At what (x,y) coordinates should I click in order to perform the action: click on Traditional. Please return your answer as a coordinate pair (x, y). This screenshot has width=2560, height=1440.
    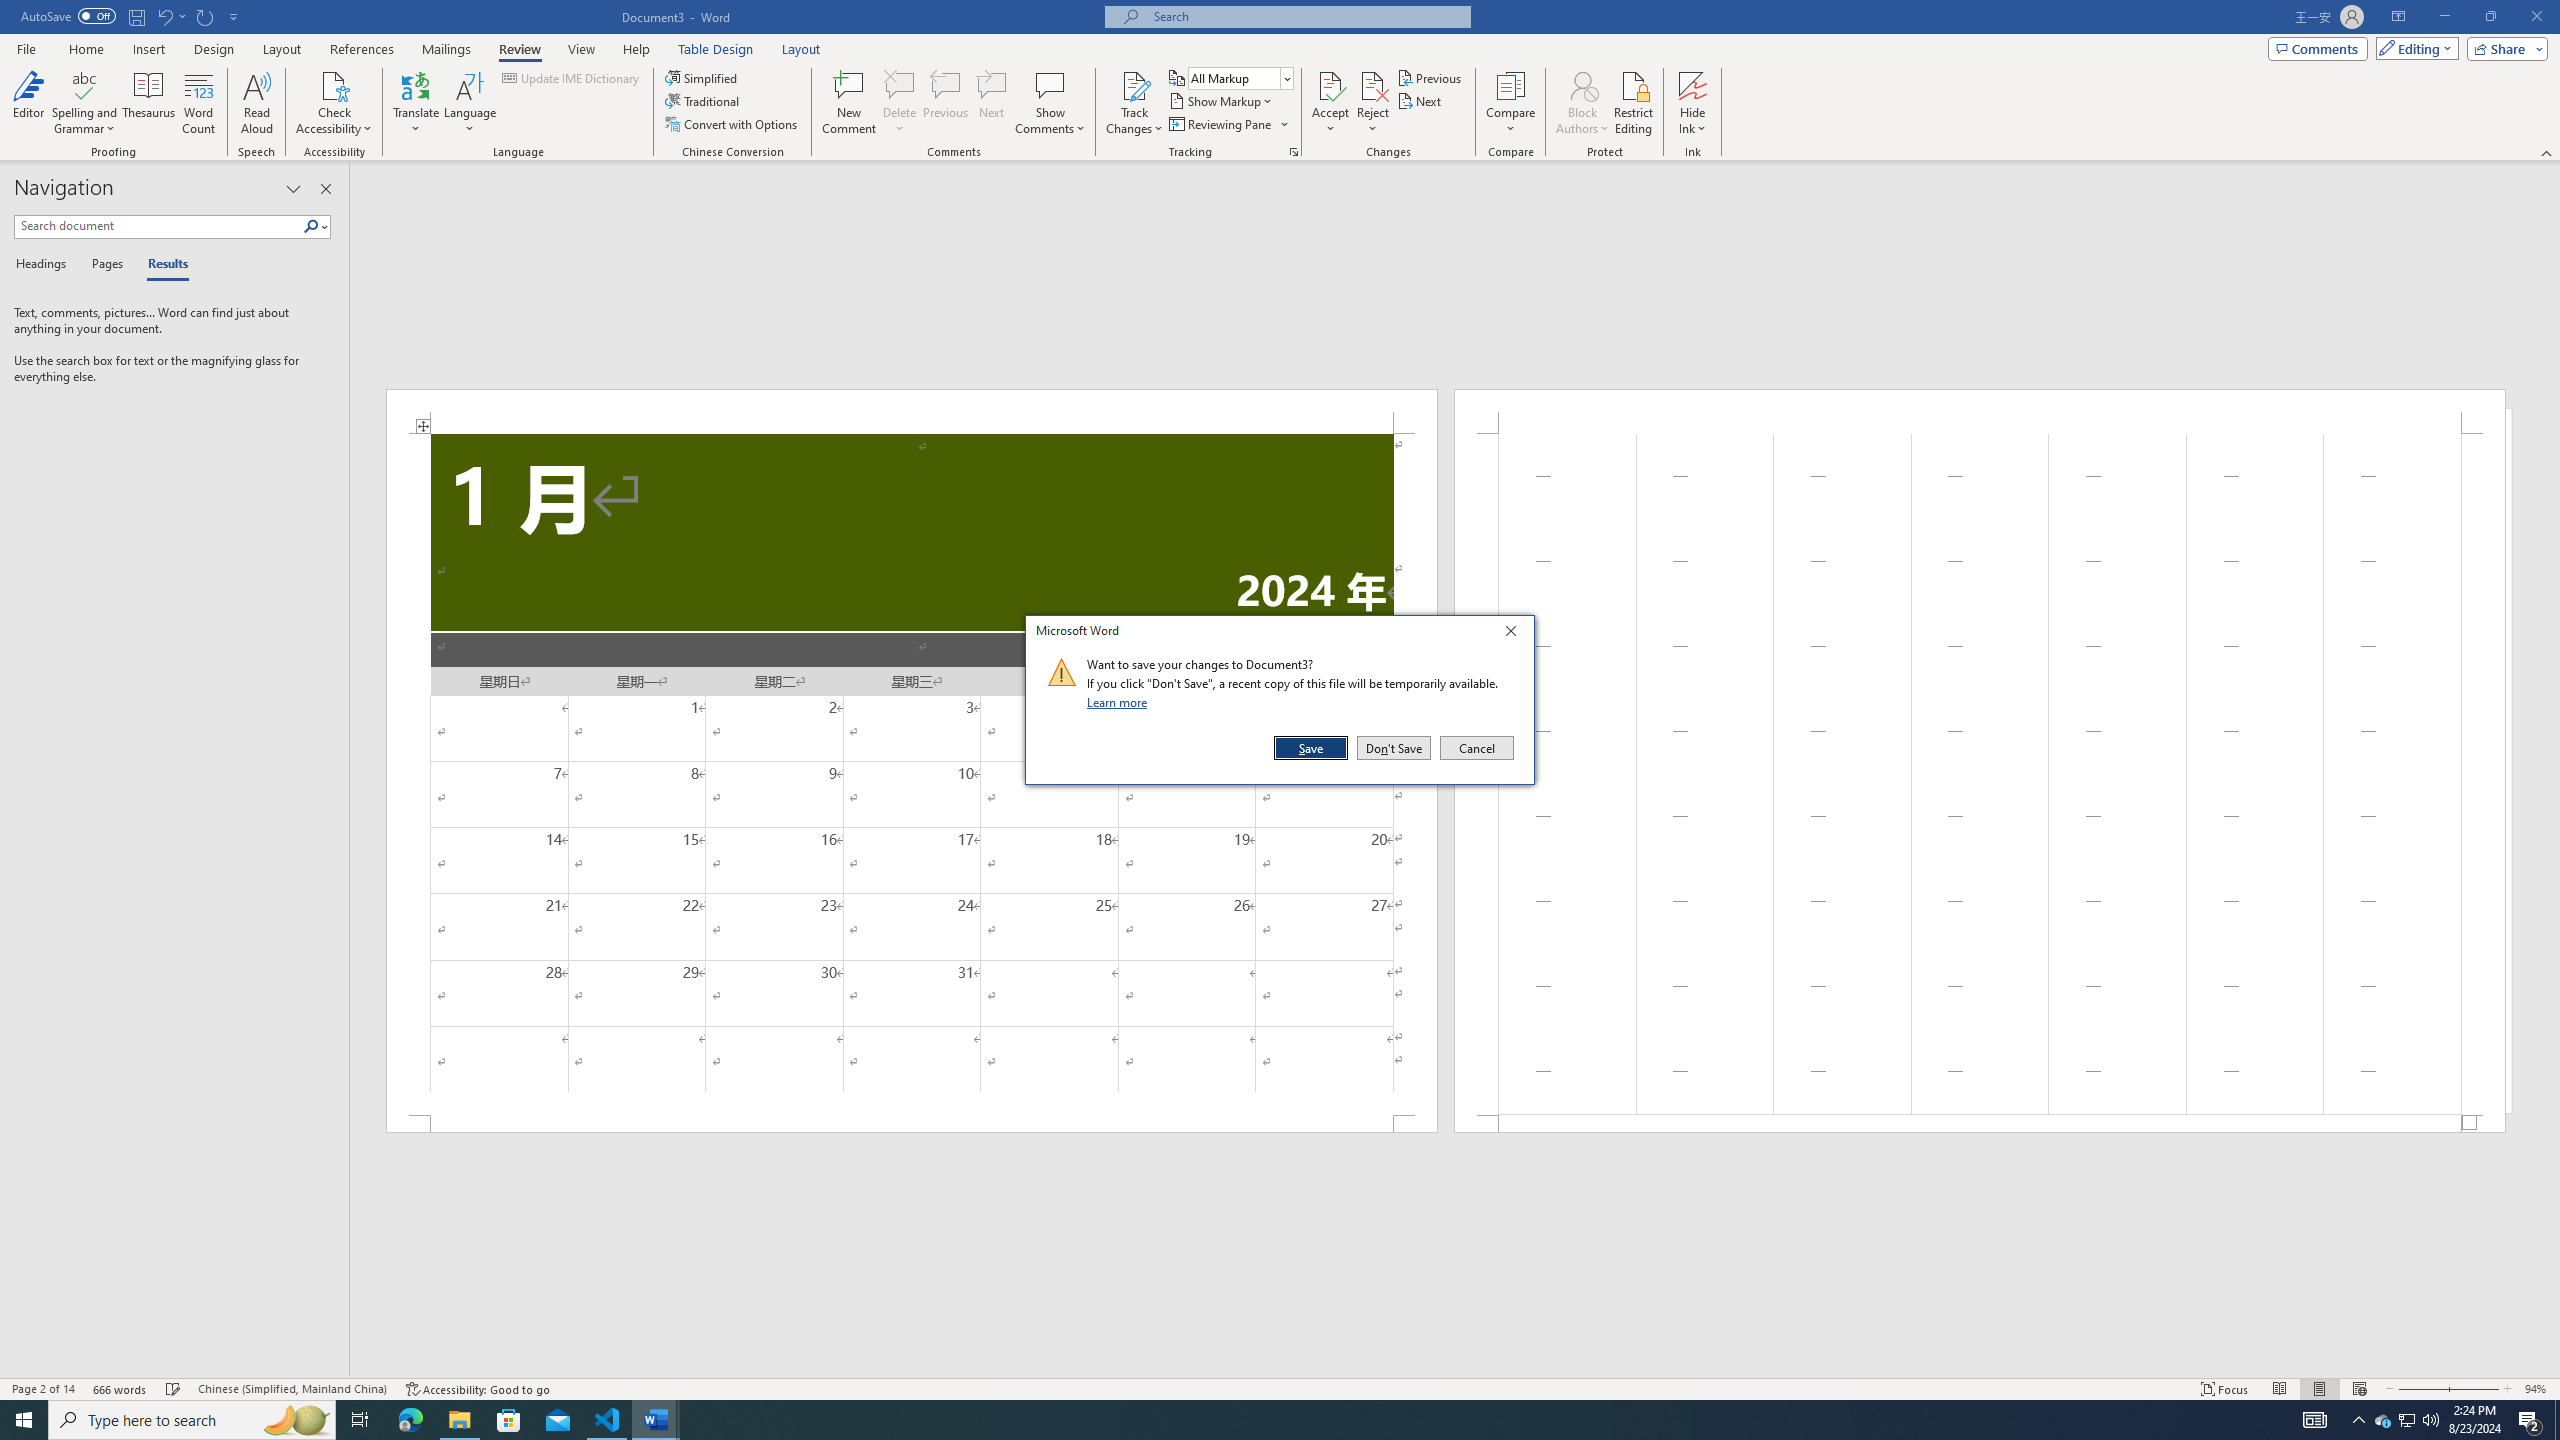
    Looking at the image, I should click on (704, 100).